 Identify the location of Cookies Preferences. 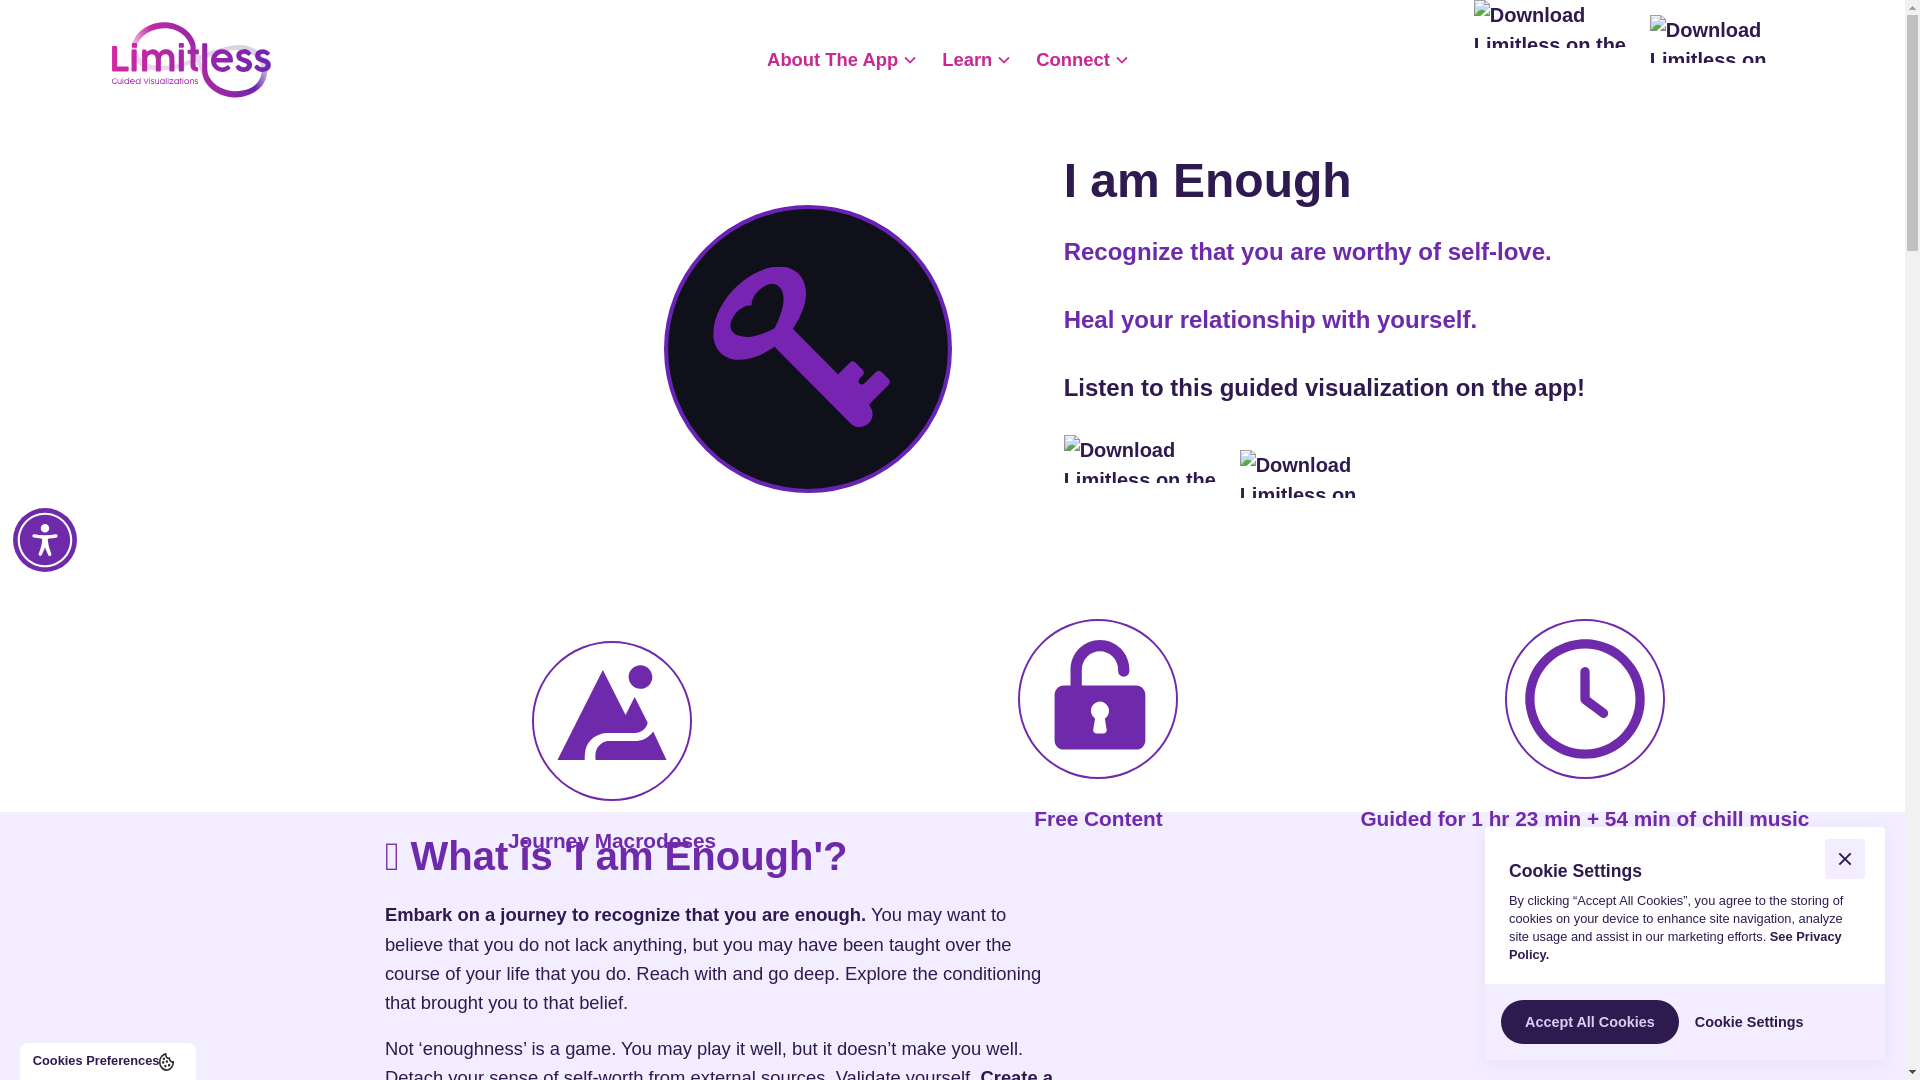
(107, 1062).